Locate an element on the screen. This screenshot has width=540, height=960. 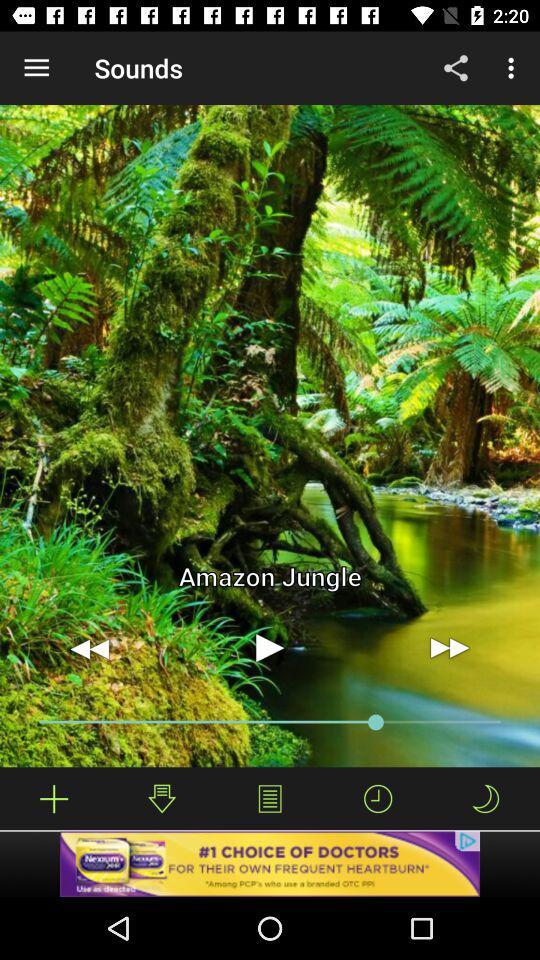
add too is located at coordinates (54, 798).